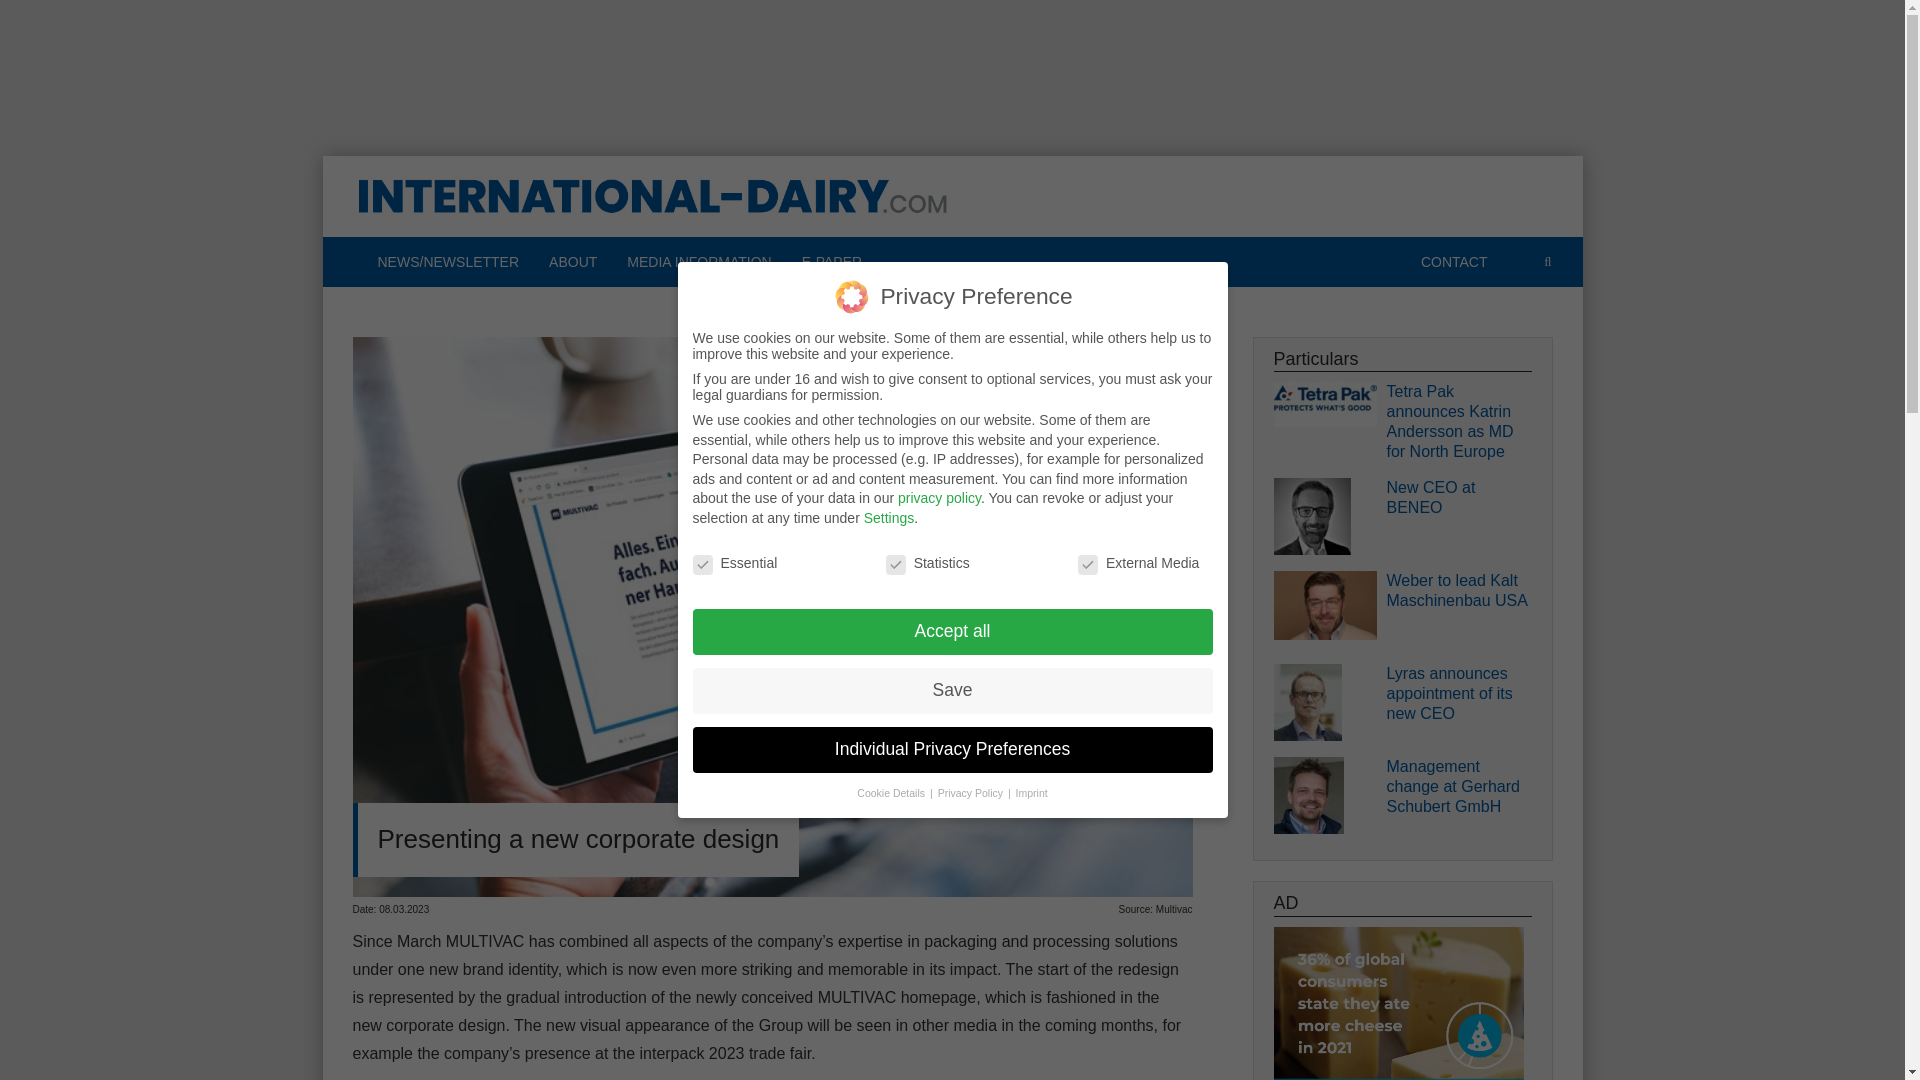 This screenshot has height=1080, width=1920. Describe the element at coordinates (1458, 422) in the screenshot. I see `Tetra Pak announces Katrin Andersson as MD for North Europe` at that location.